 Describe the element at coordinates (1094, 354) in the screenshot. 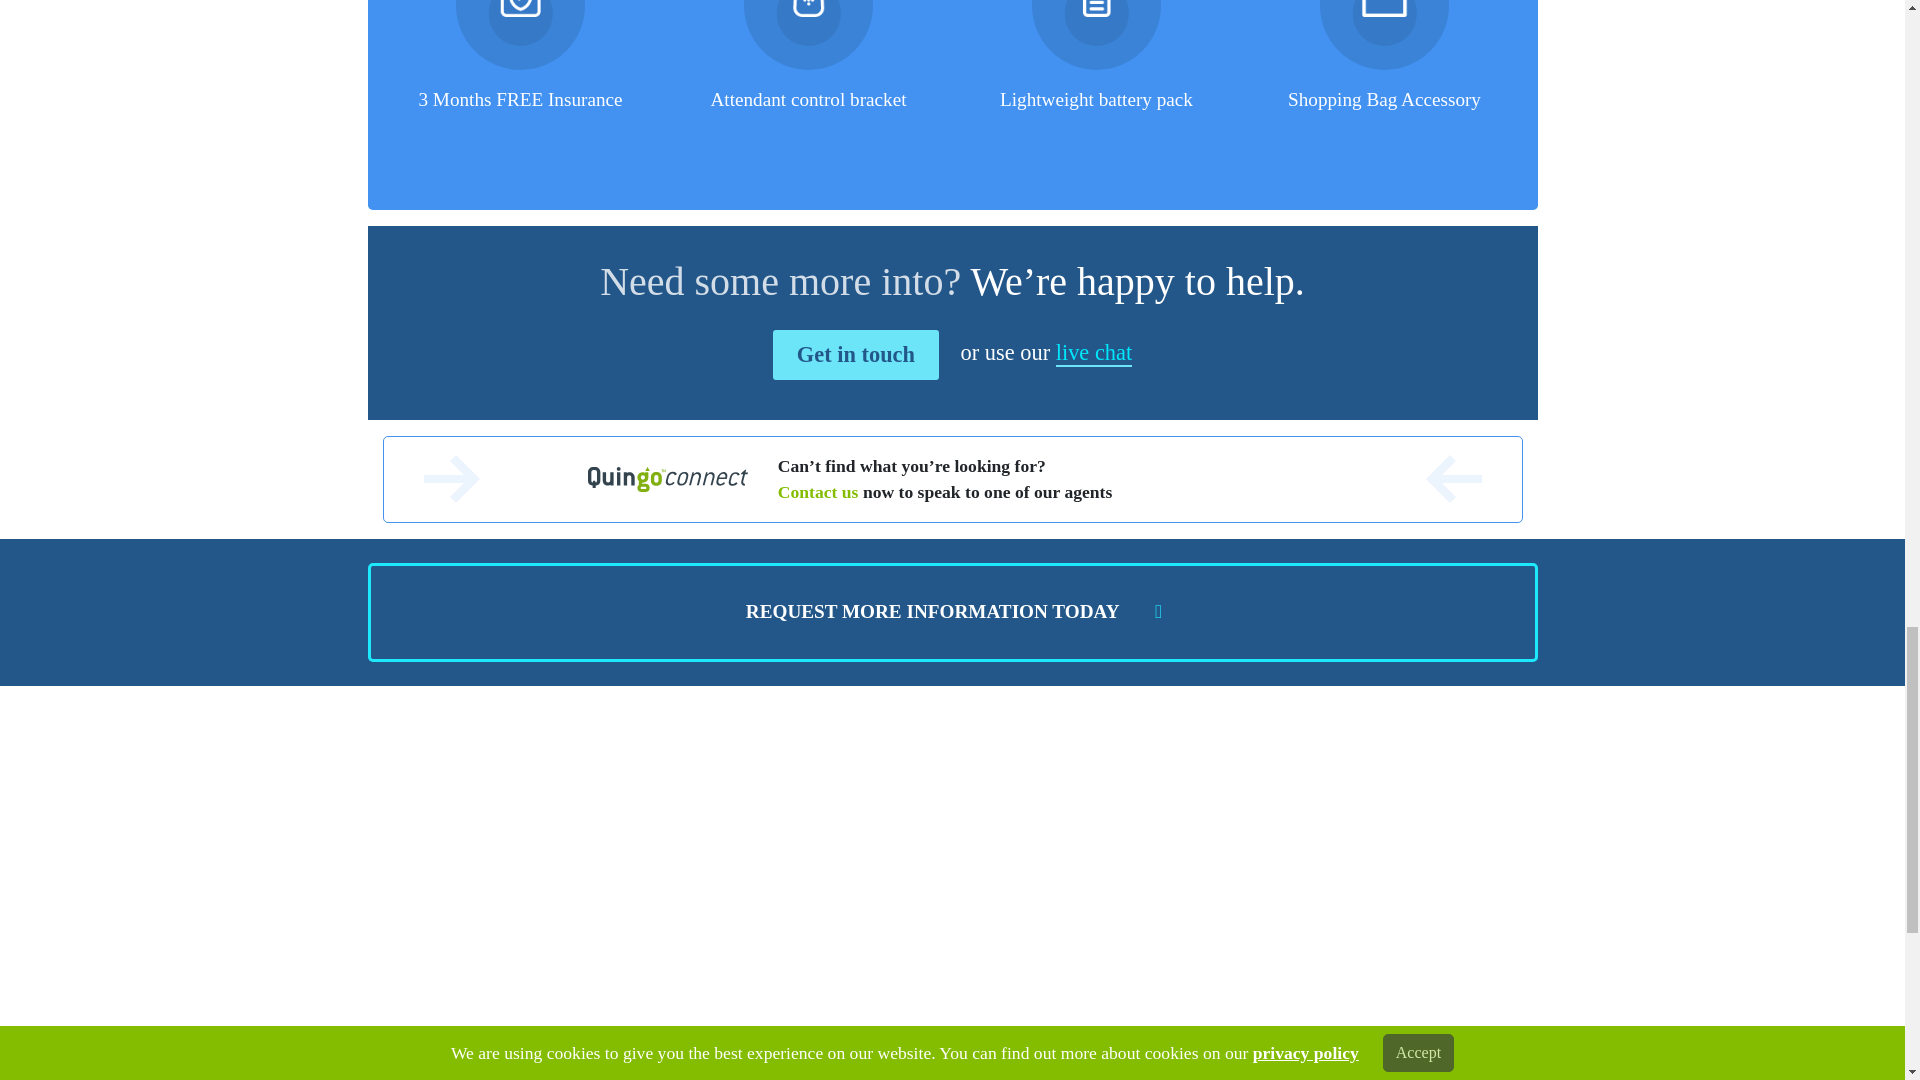

I see `live chat` at that location.